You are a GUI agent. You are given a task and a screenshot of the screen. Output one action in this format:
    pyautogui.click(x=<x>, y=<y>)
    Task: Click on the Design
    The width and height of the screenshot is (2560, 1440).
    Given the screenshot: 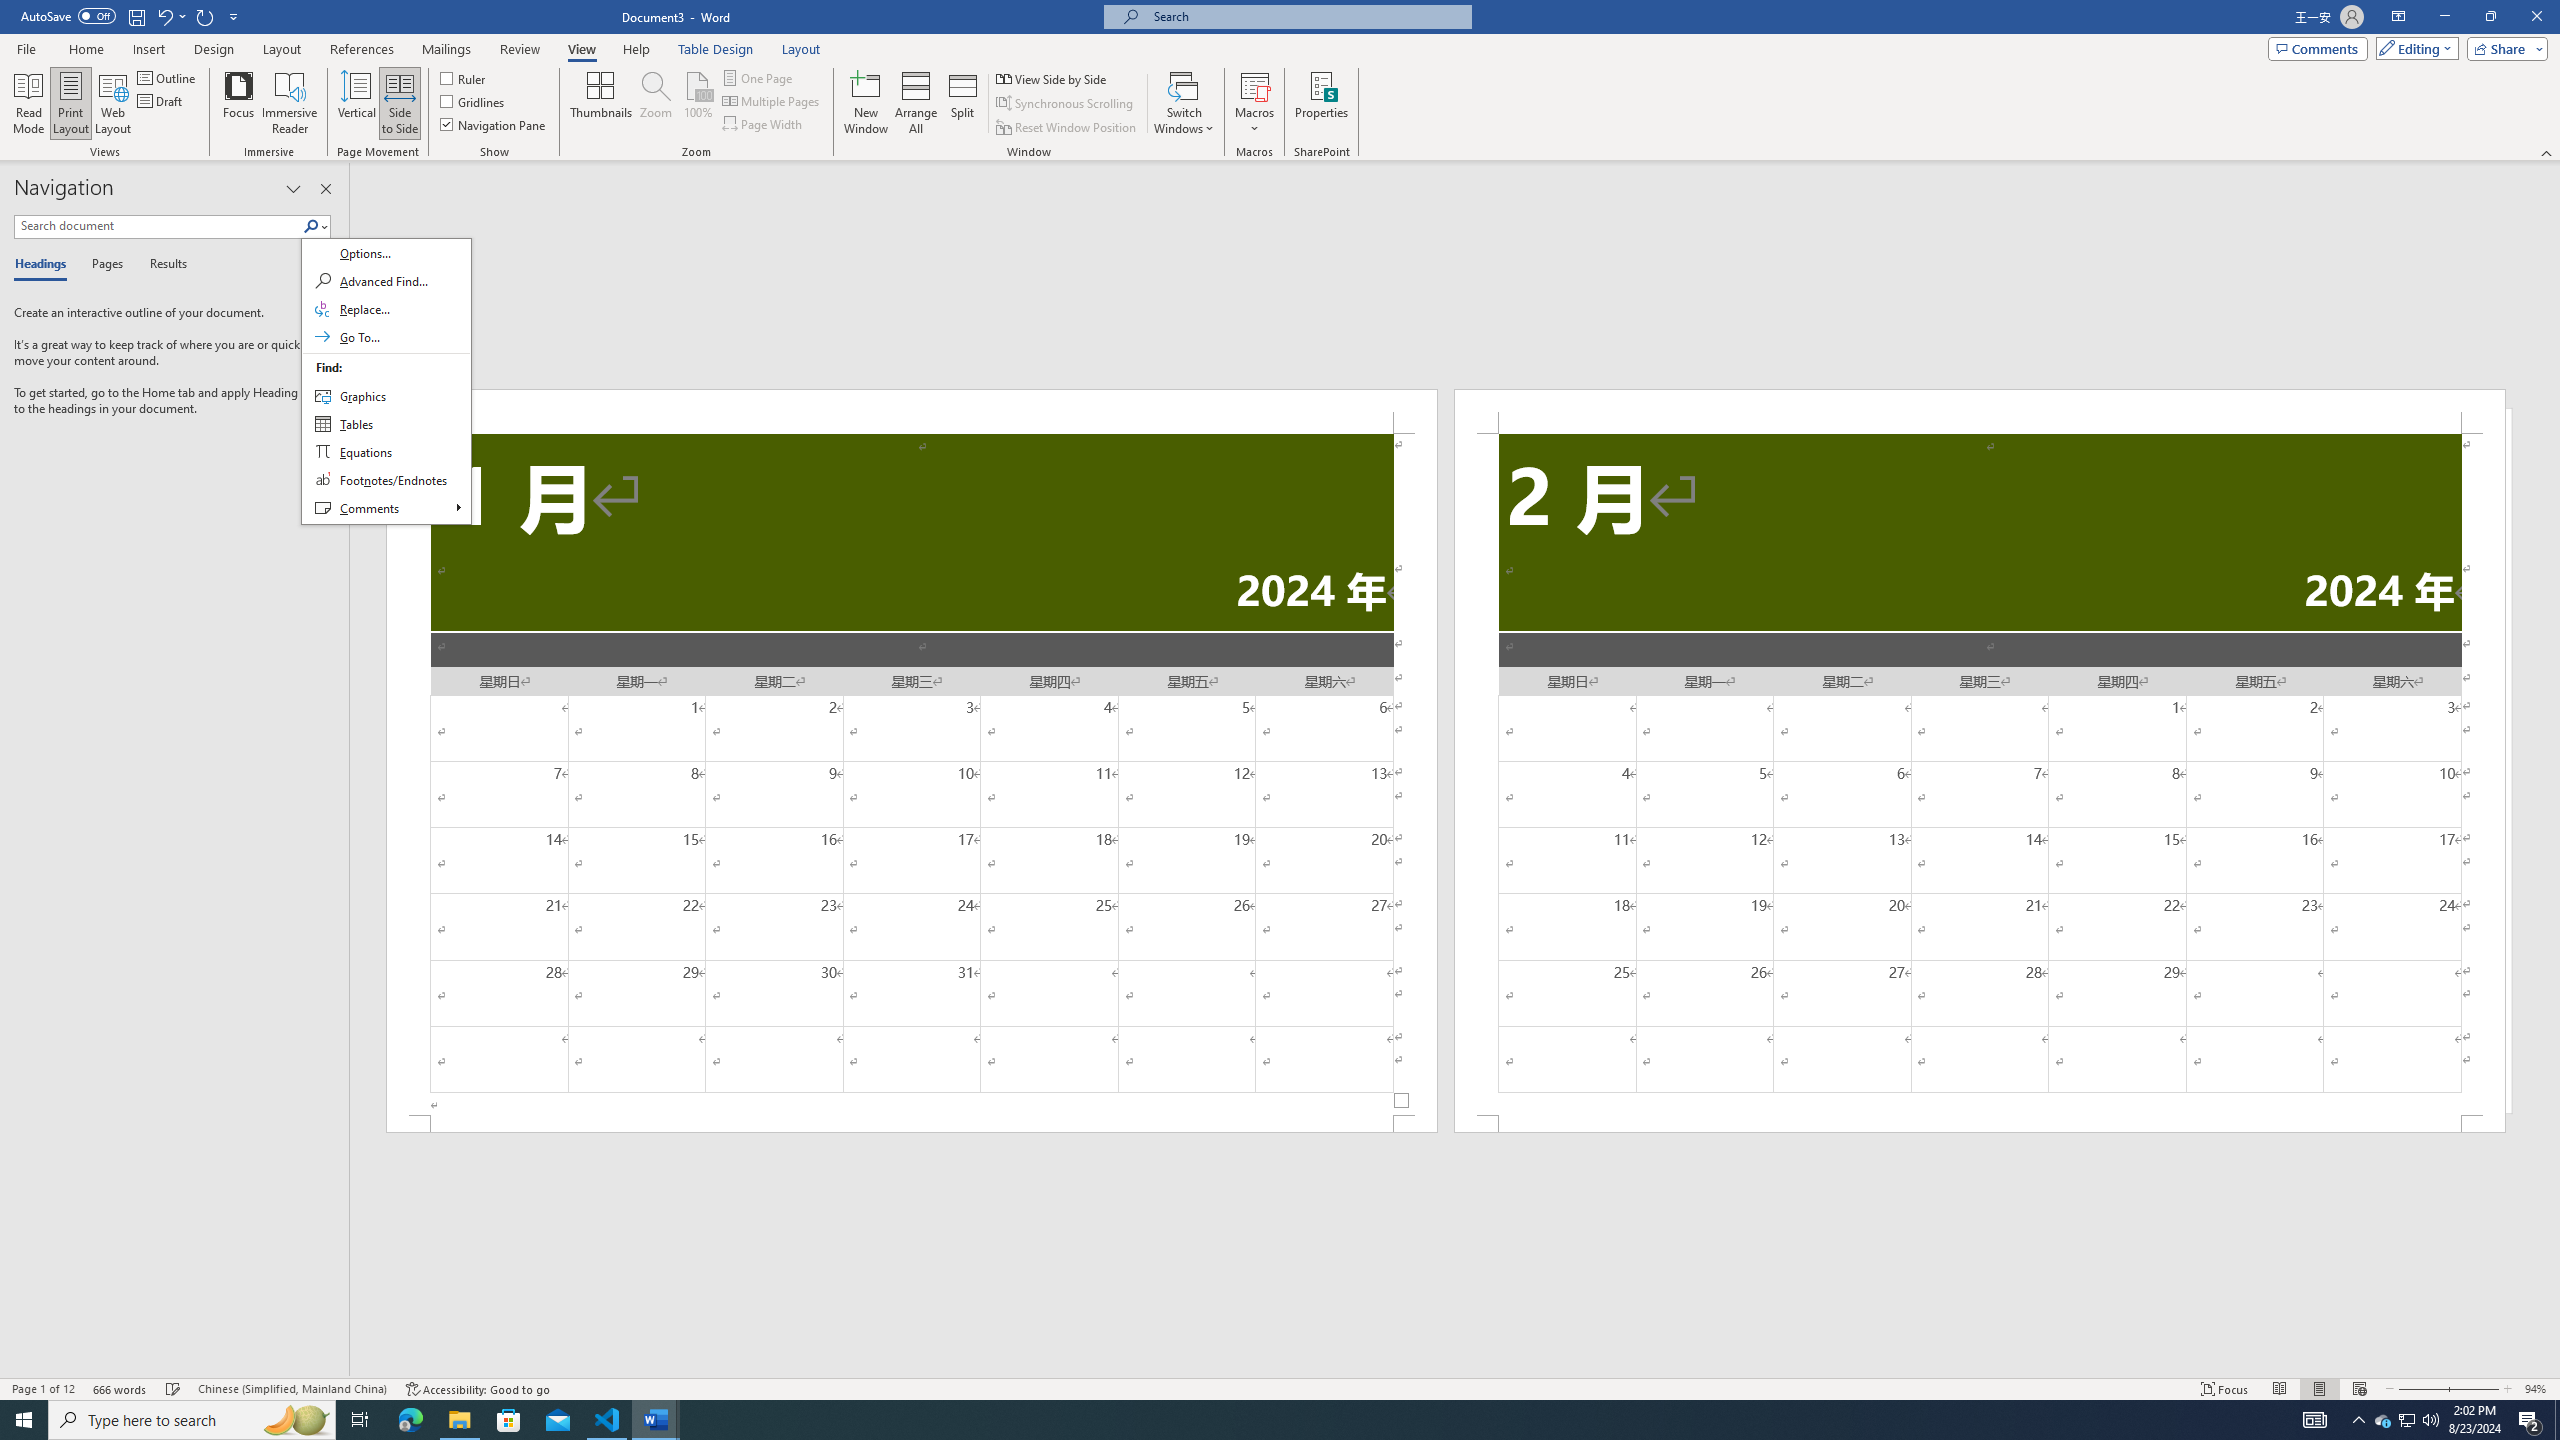 What is the action you would take?
    pyautogui.click(x=214, y=49)
    